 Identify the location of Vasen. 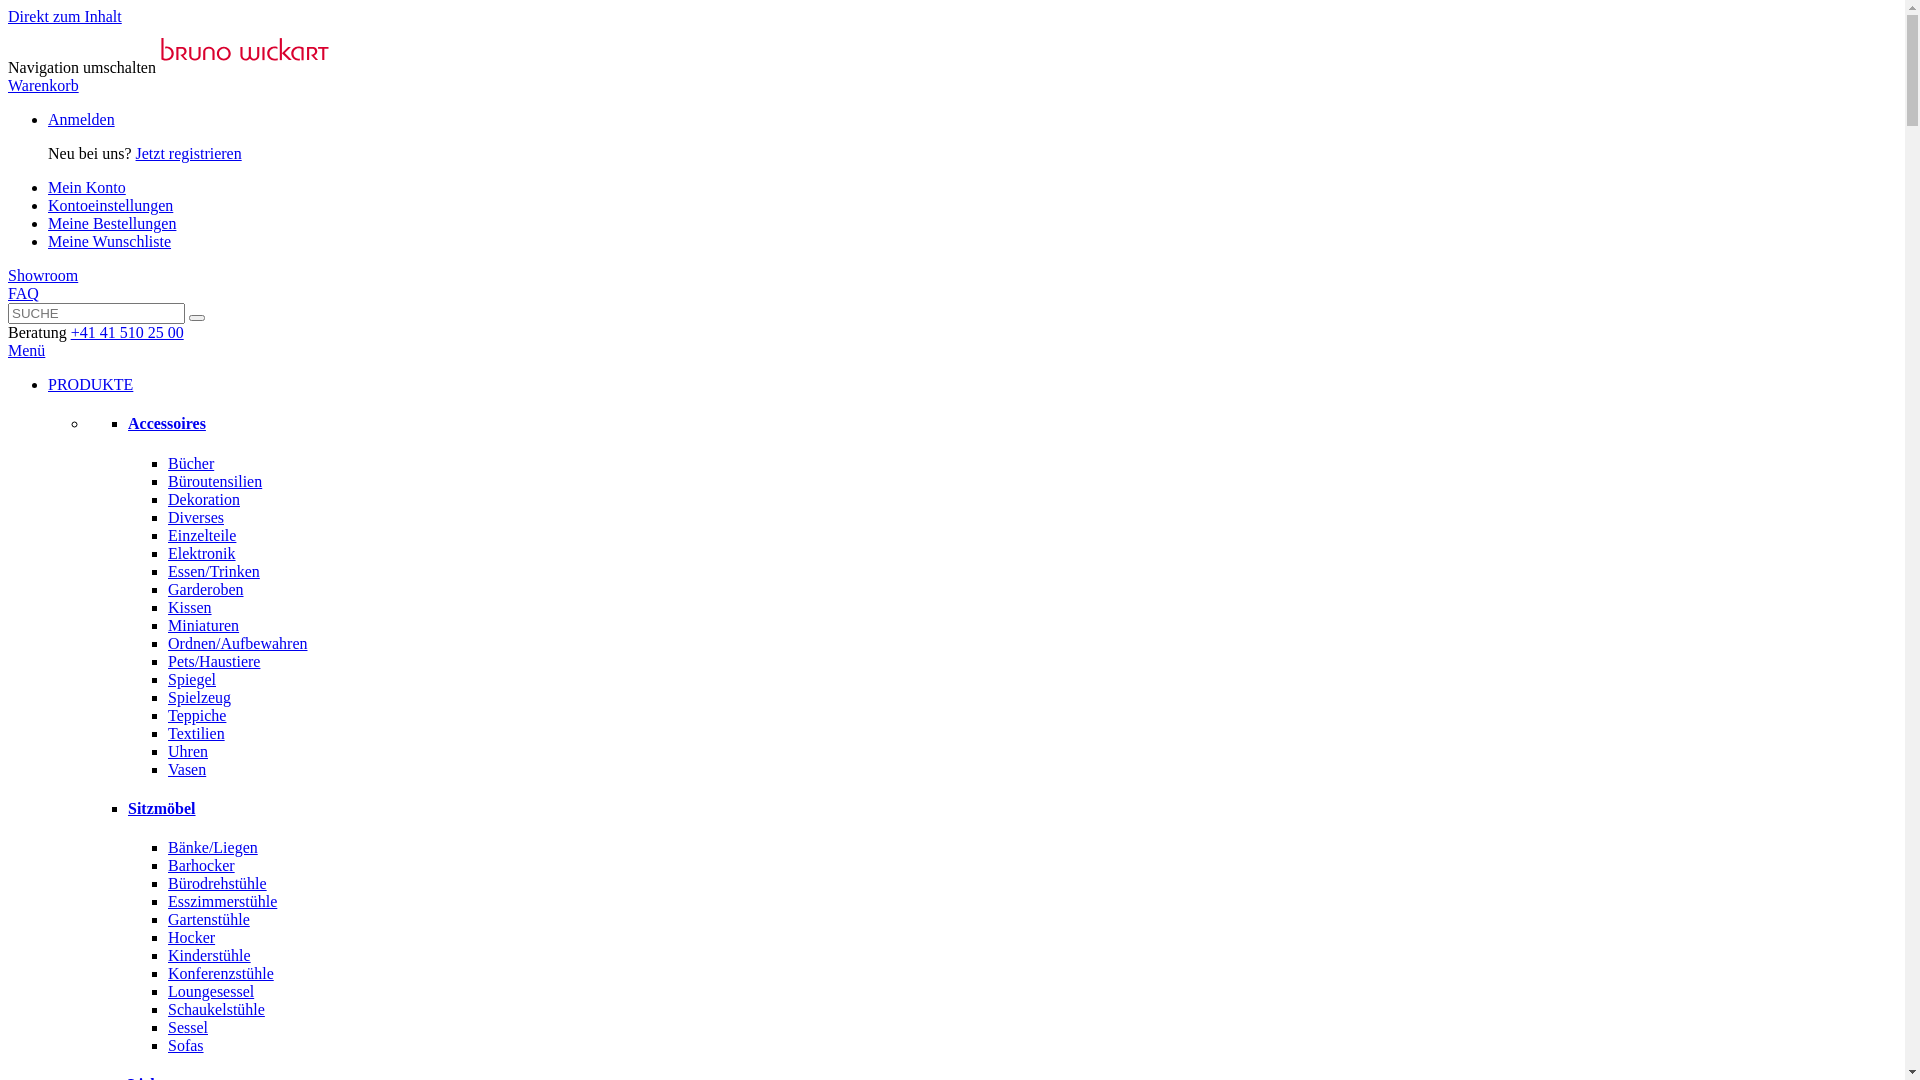
(187, 770).